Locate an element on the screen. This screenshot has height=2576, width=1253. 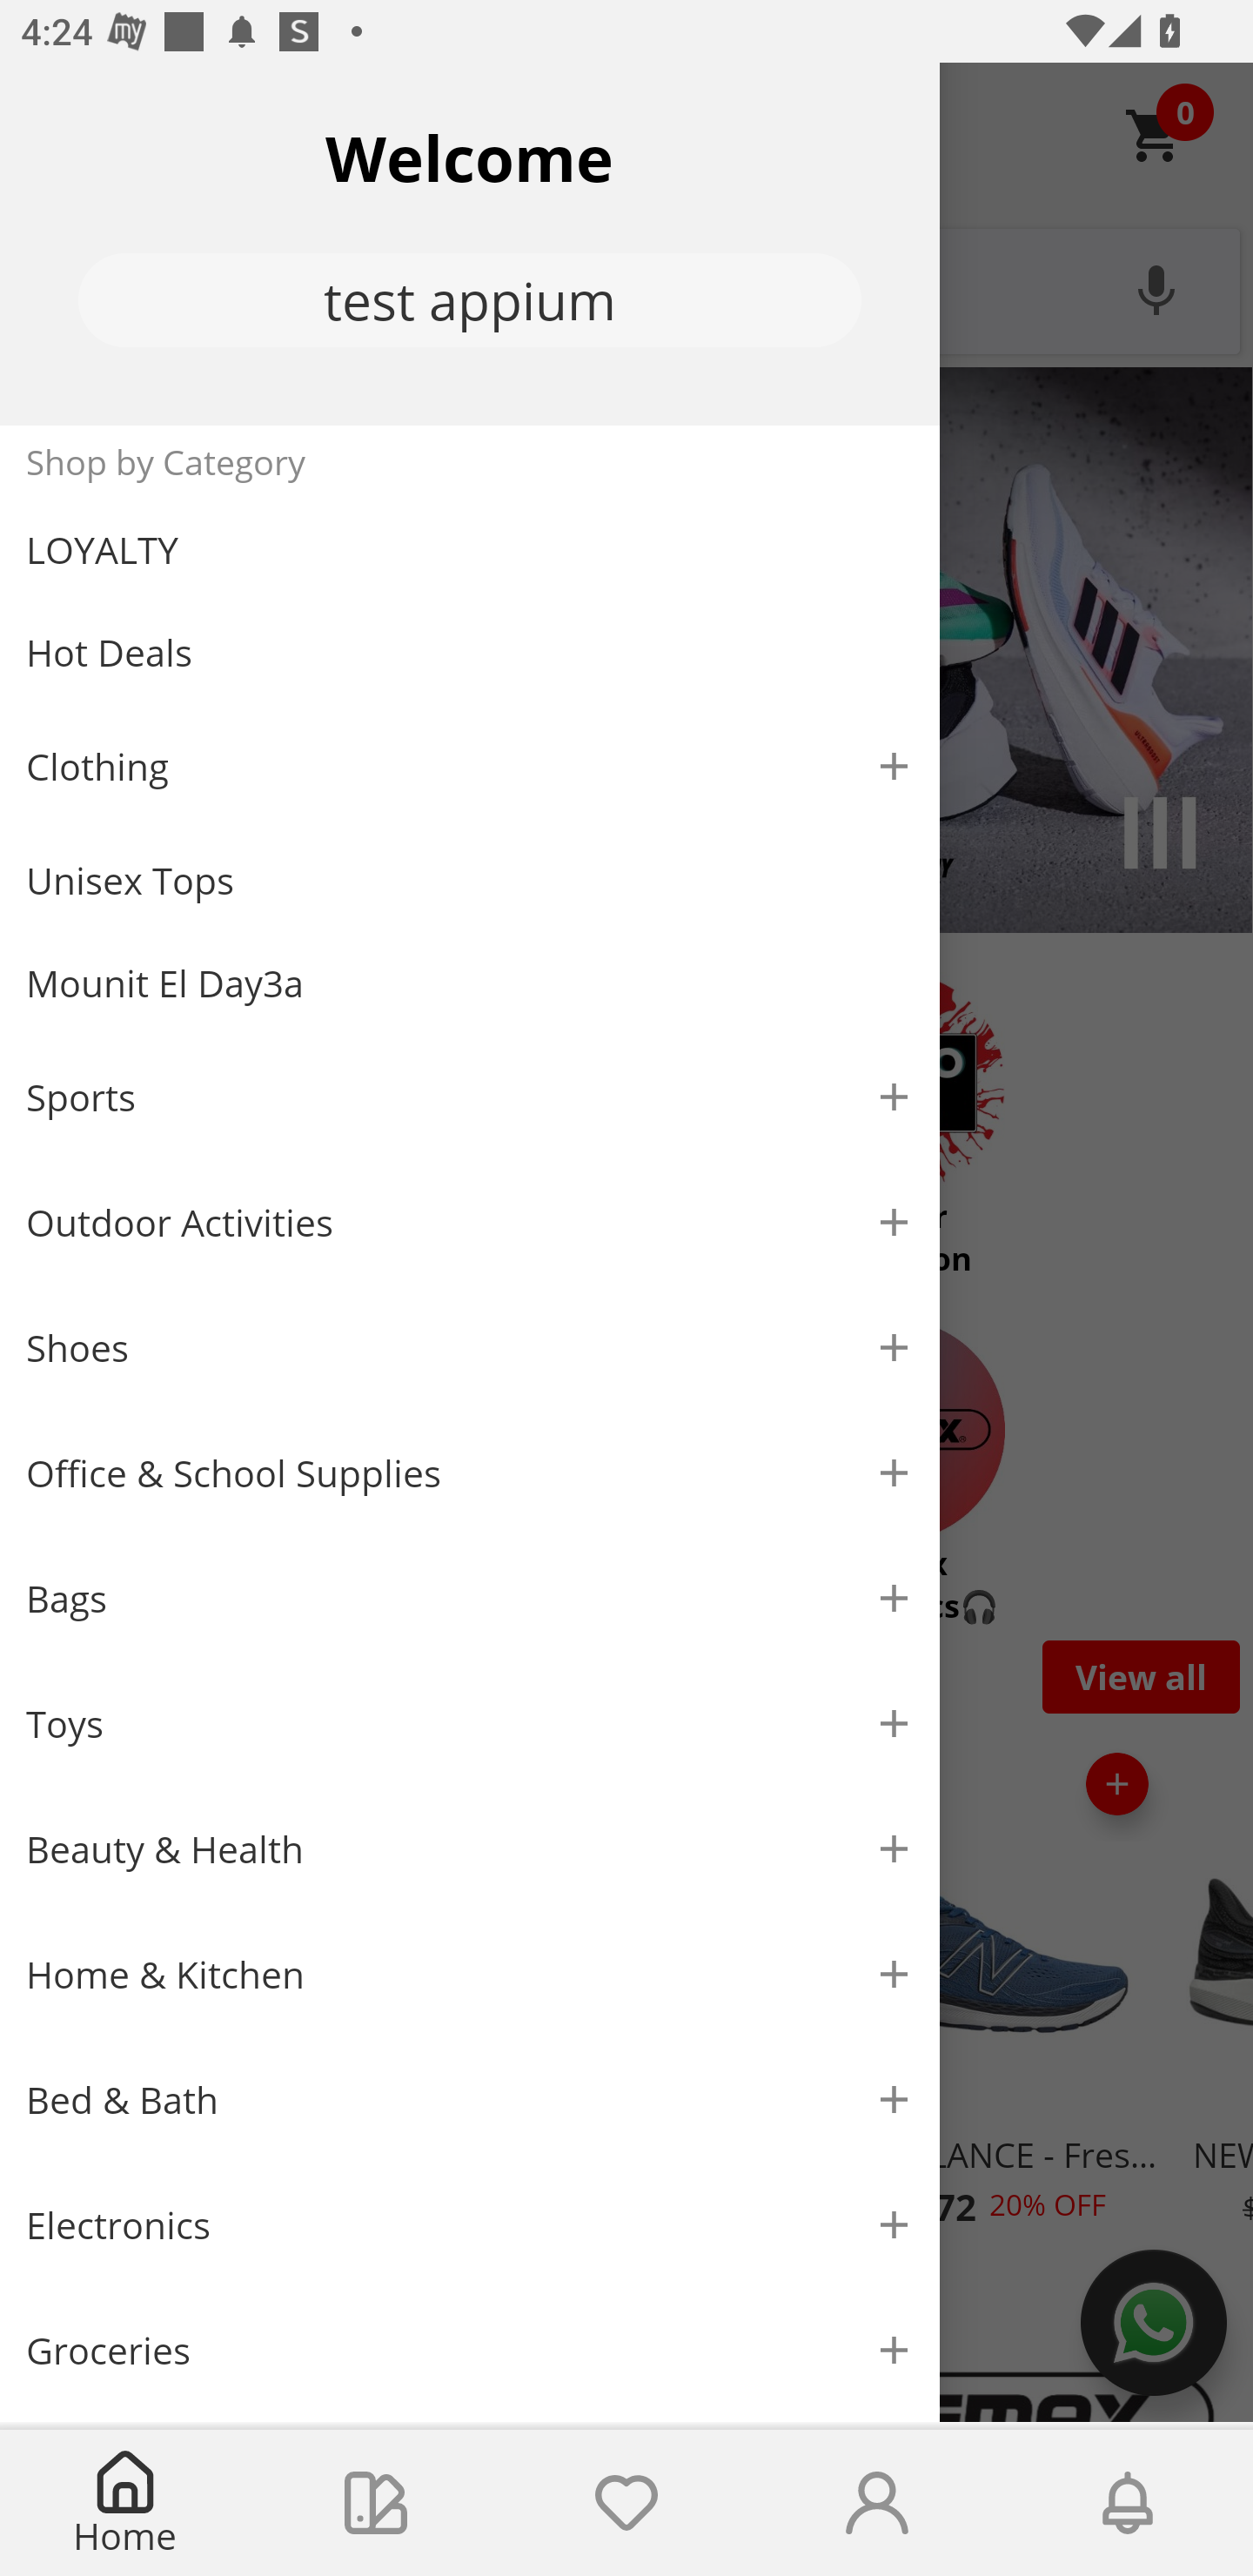
Electronics is located at coordinates (470, 2225).